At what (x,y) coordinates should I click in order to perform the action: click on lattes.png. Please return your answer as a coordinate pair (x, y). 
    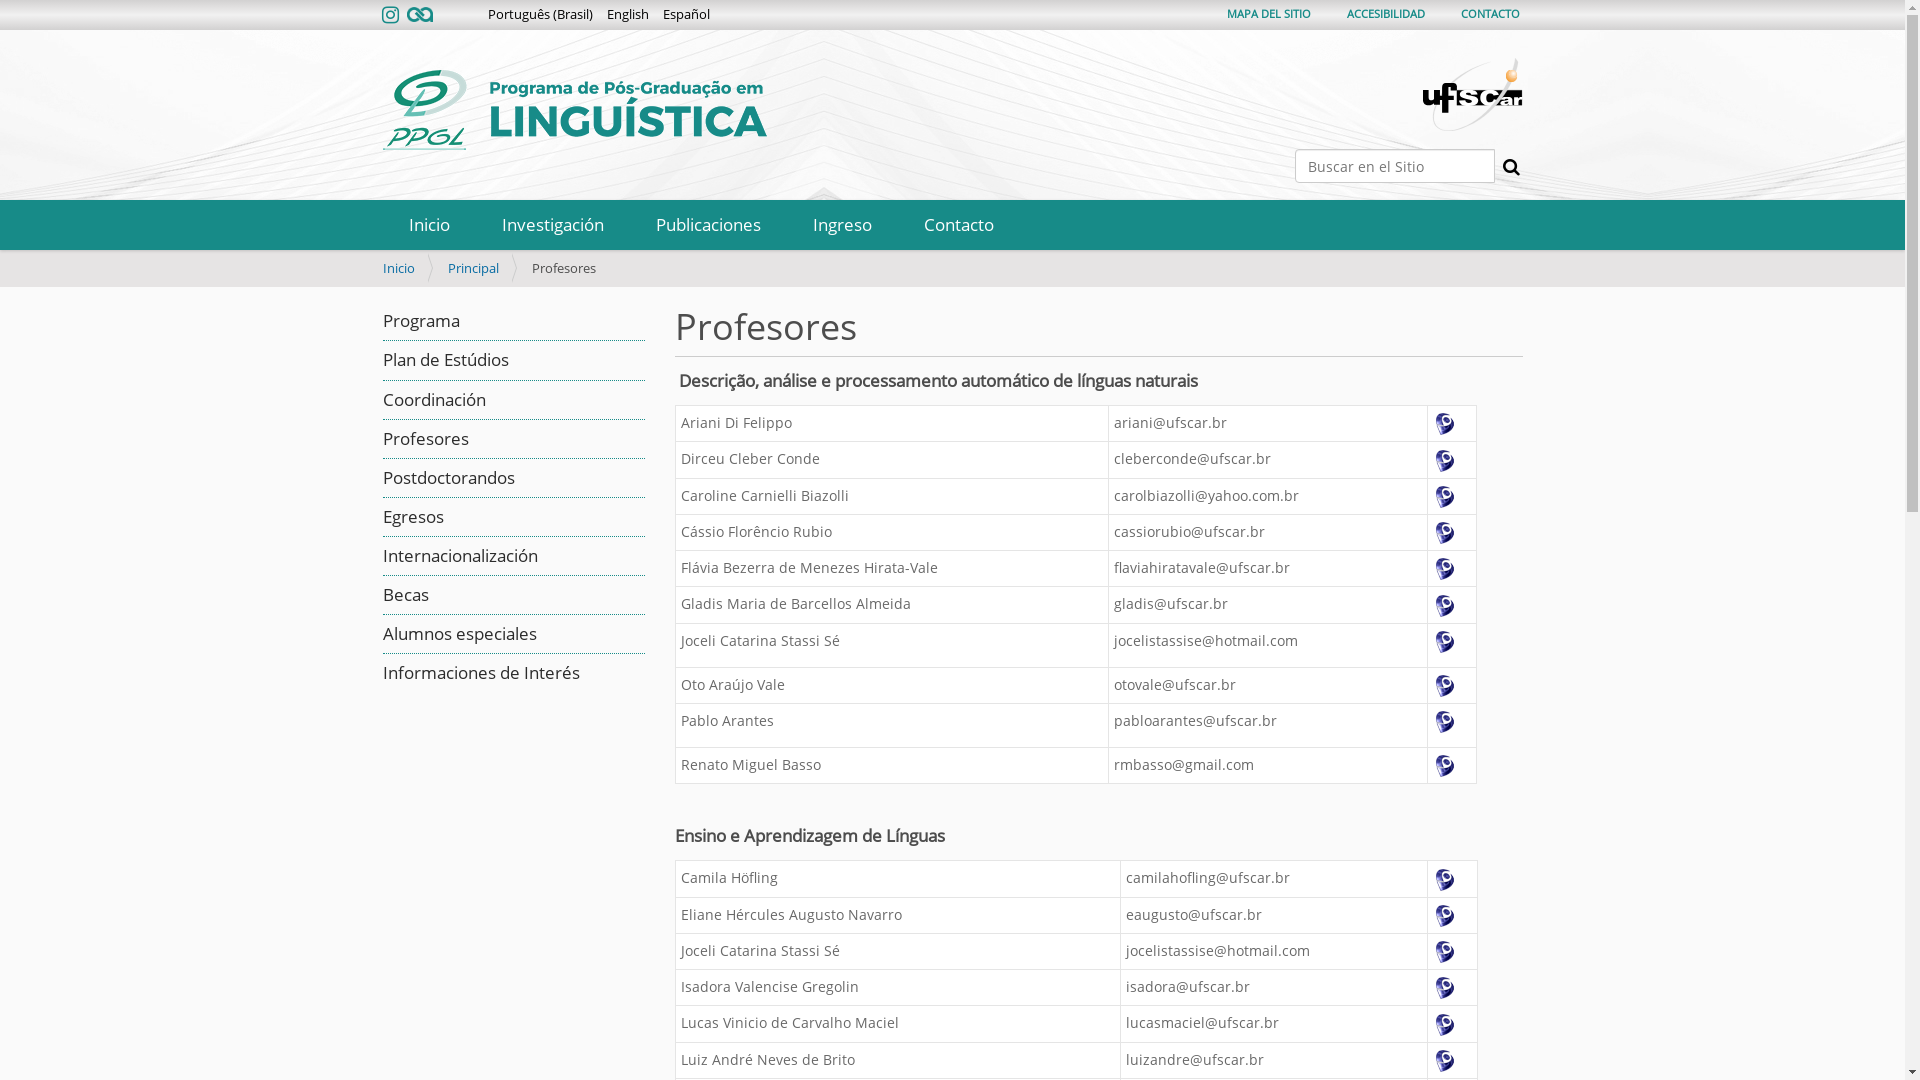
    Looking at the image, I should click on (1445, 952).